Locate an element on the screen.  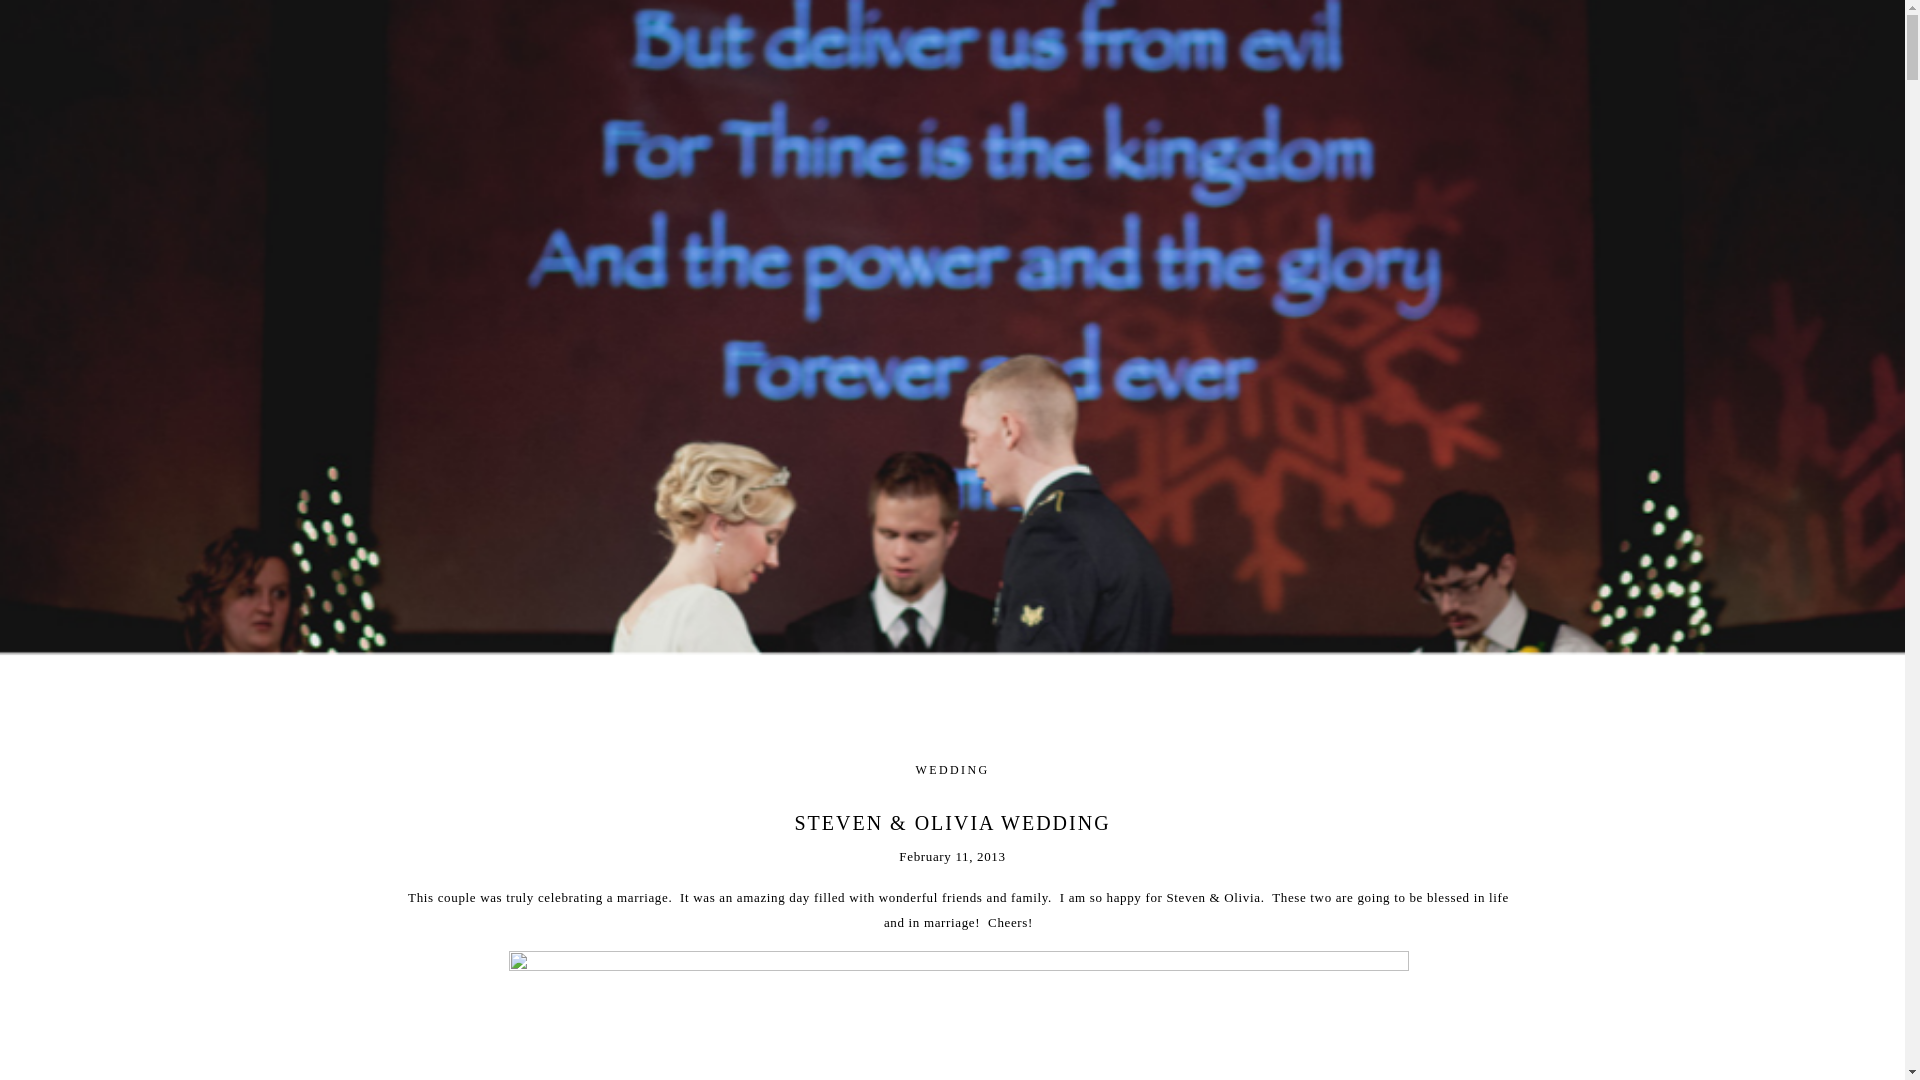
CONTACT is located at coordinates (953, 24).